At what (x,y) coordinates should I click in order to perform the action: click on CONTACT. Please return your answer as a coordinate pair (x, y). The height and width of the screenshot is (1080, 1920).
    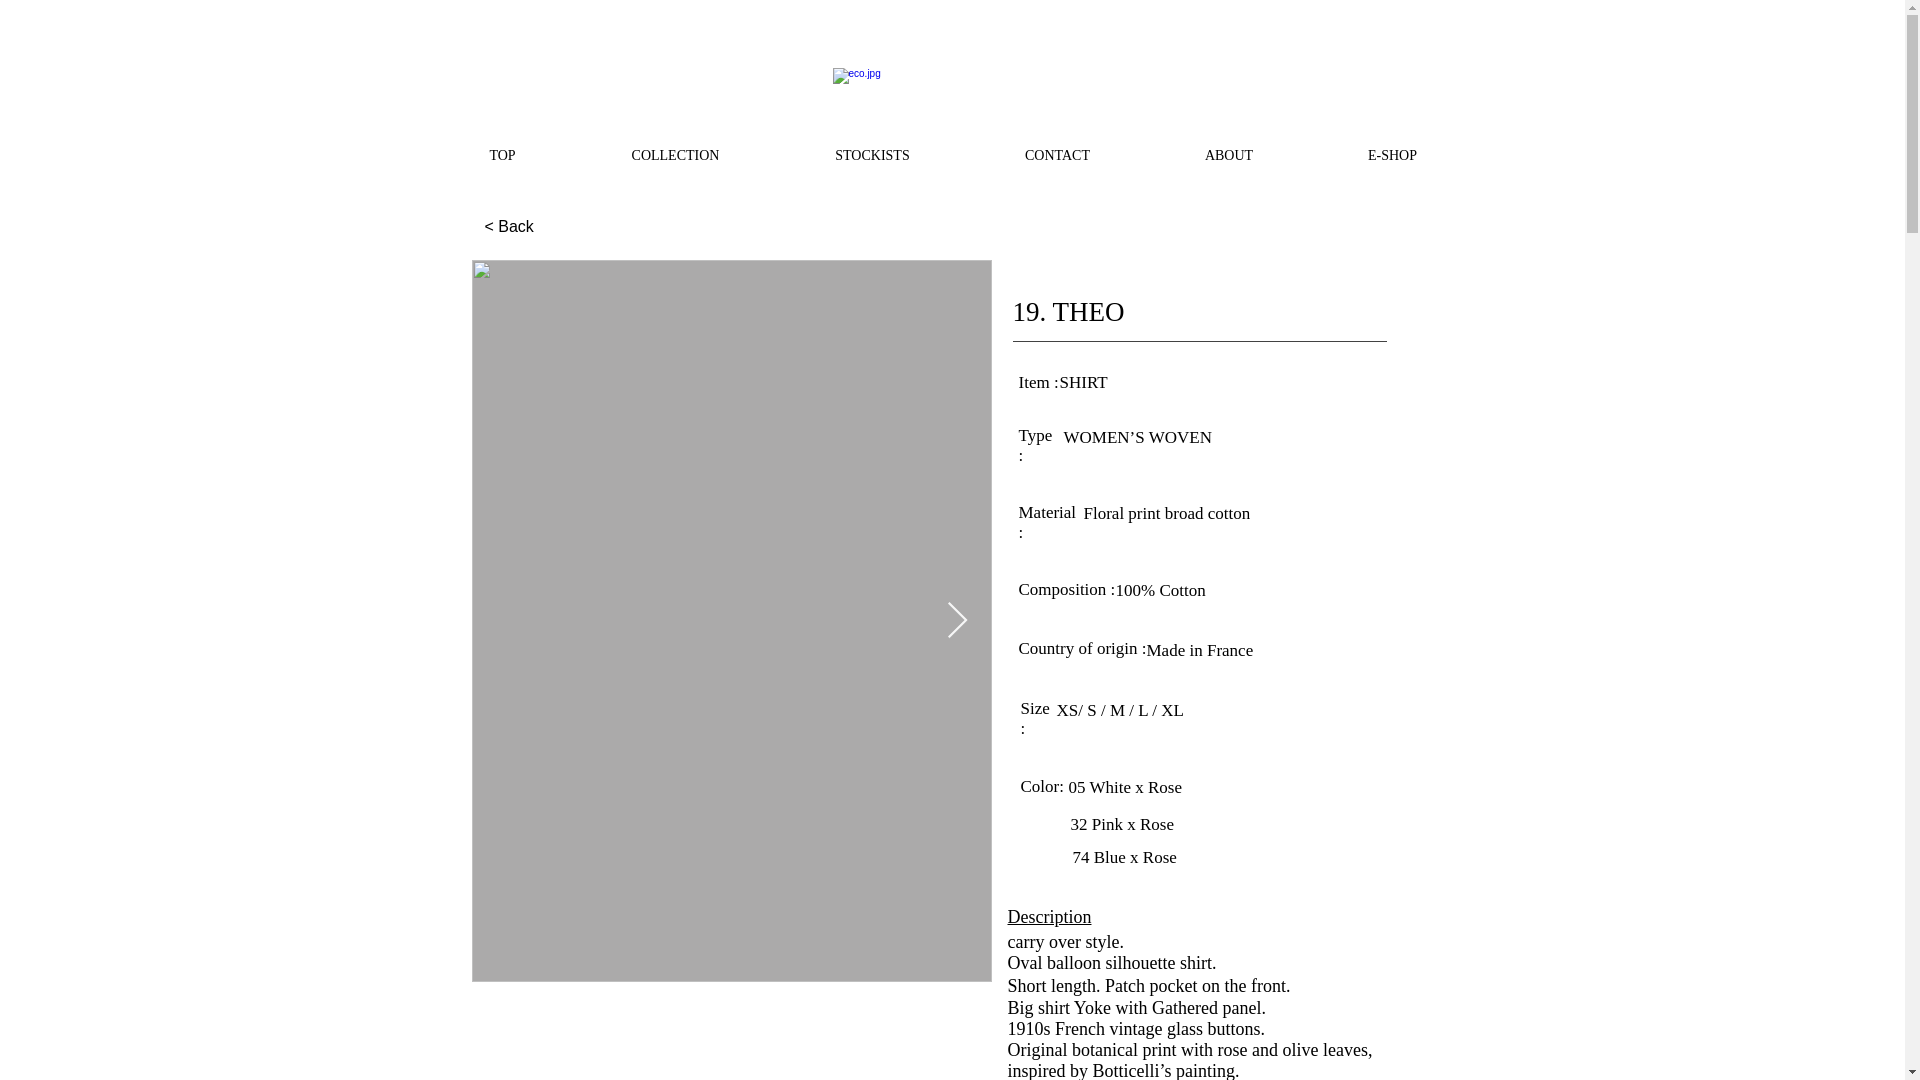
    Looking at the image, I should click on (1058, 155).